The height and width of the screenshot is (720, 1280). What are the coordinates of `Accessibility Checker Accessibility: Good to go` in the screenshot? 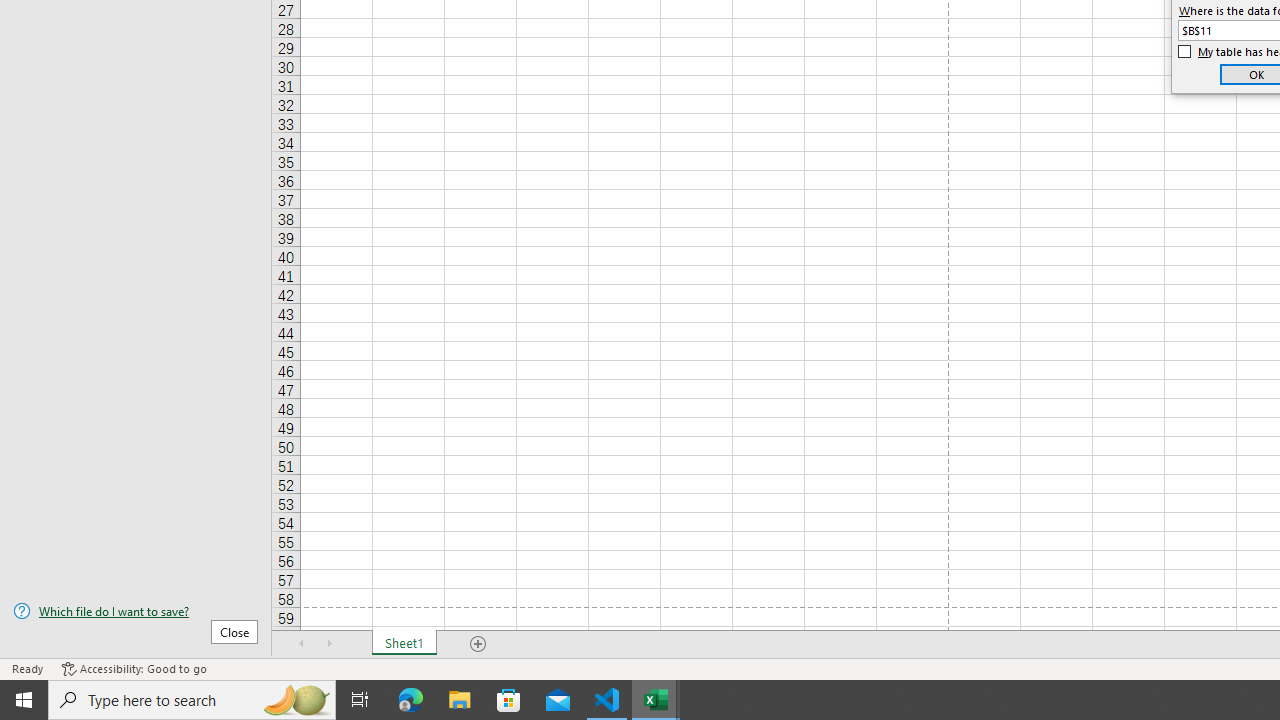 It's located at (134, 668).